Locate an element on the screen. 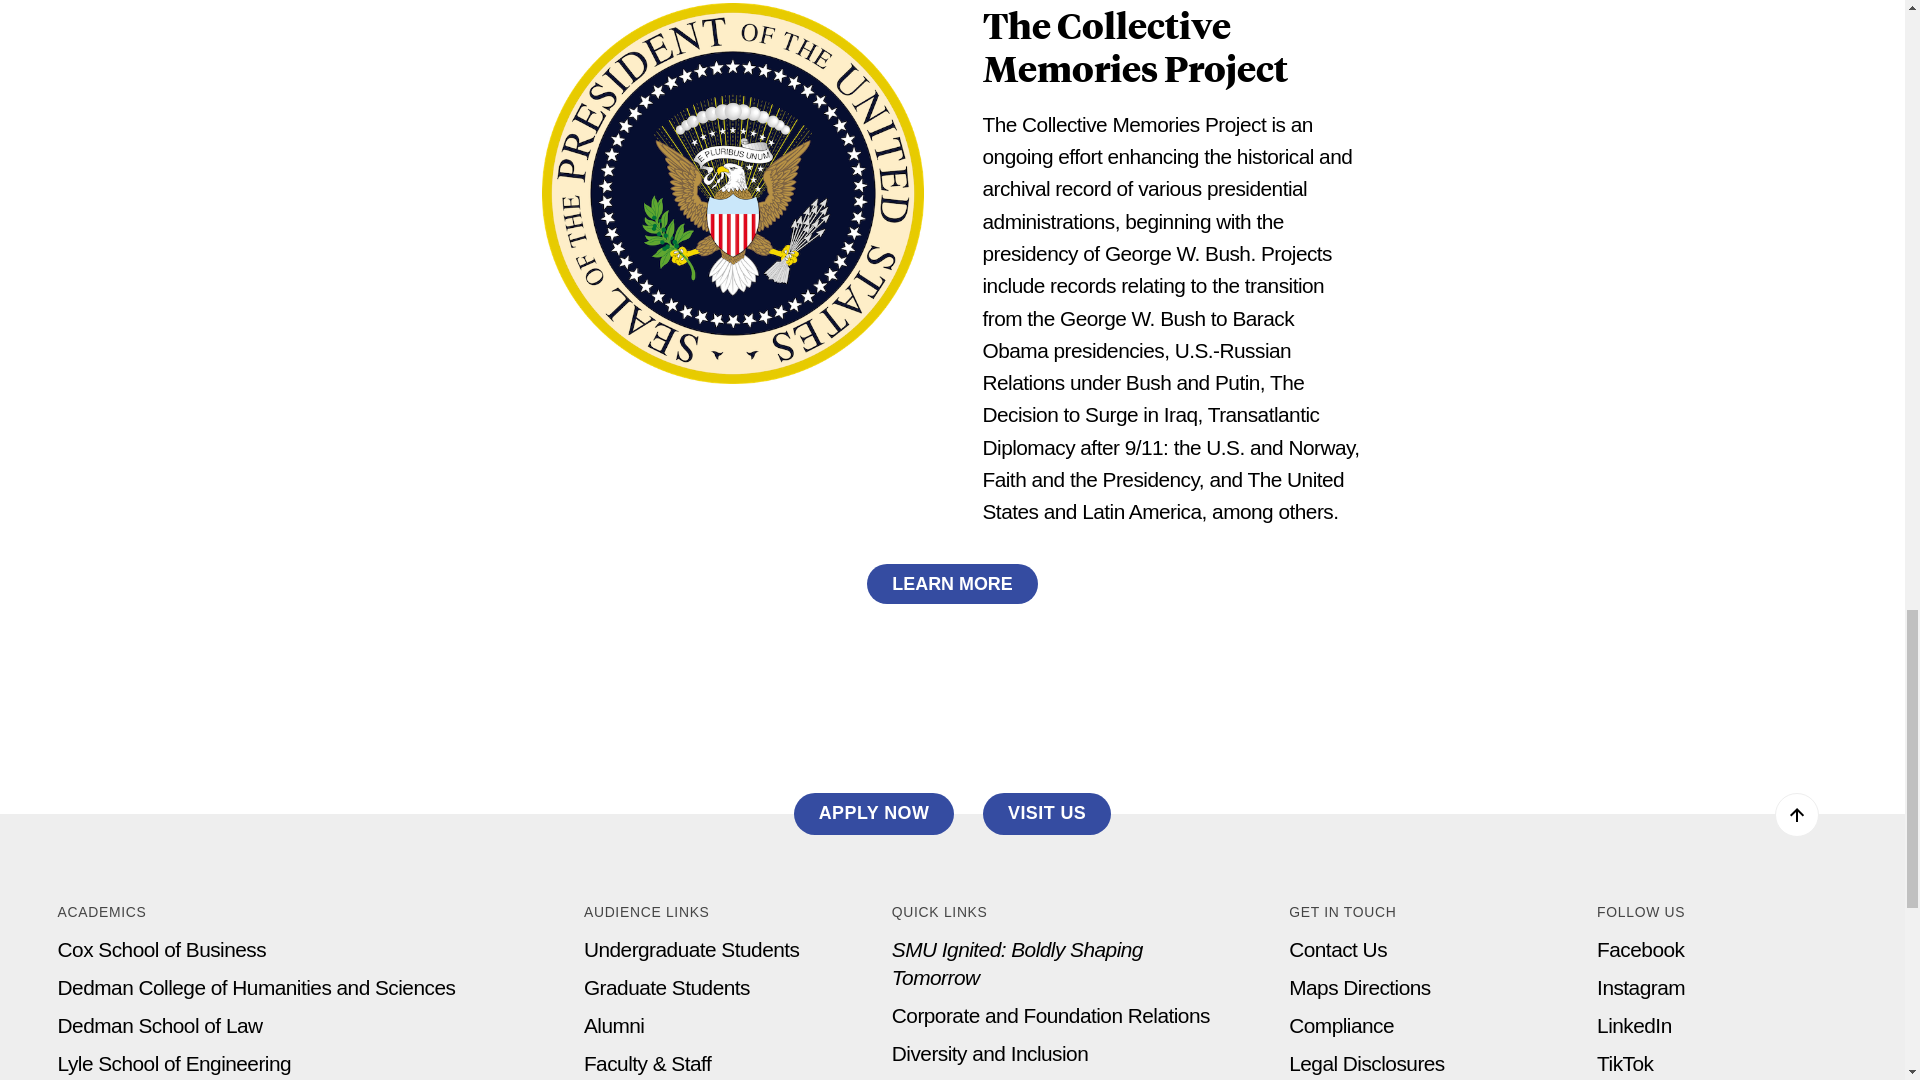 Image resolution: width=1920 pixels, height=1080 pixels. Cox School of Business is located at coordinates (162, 950).